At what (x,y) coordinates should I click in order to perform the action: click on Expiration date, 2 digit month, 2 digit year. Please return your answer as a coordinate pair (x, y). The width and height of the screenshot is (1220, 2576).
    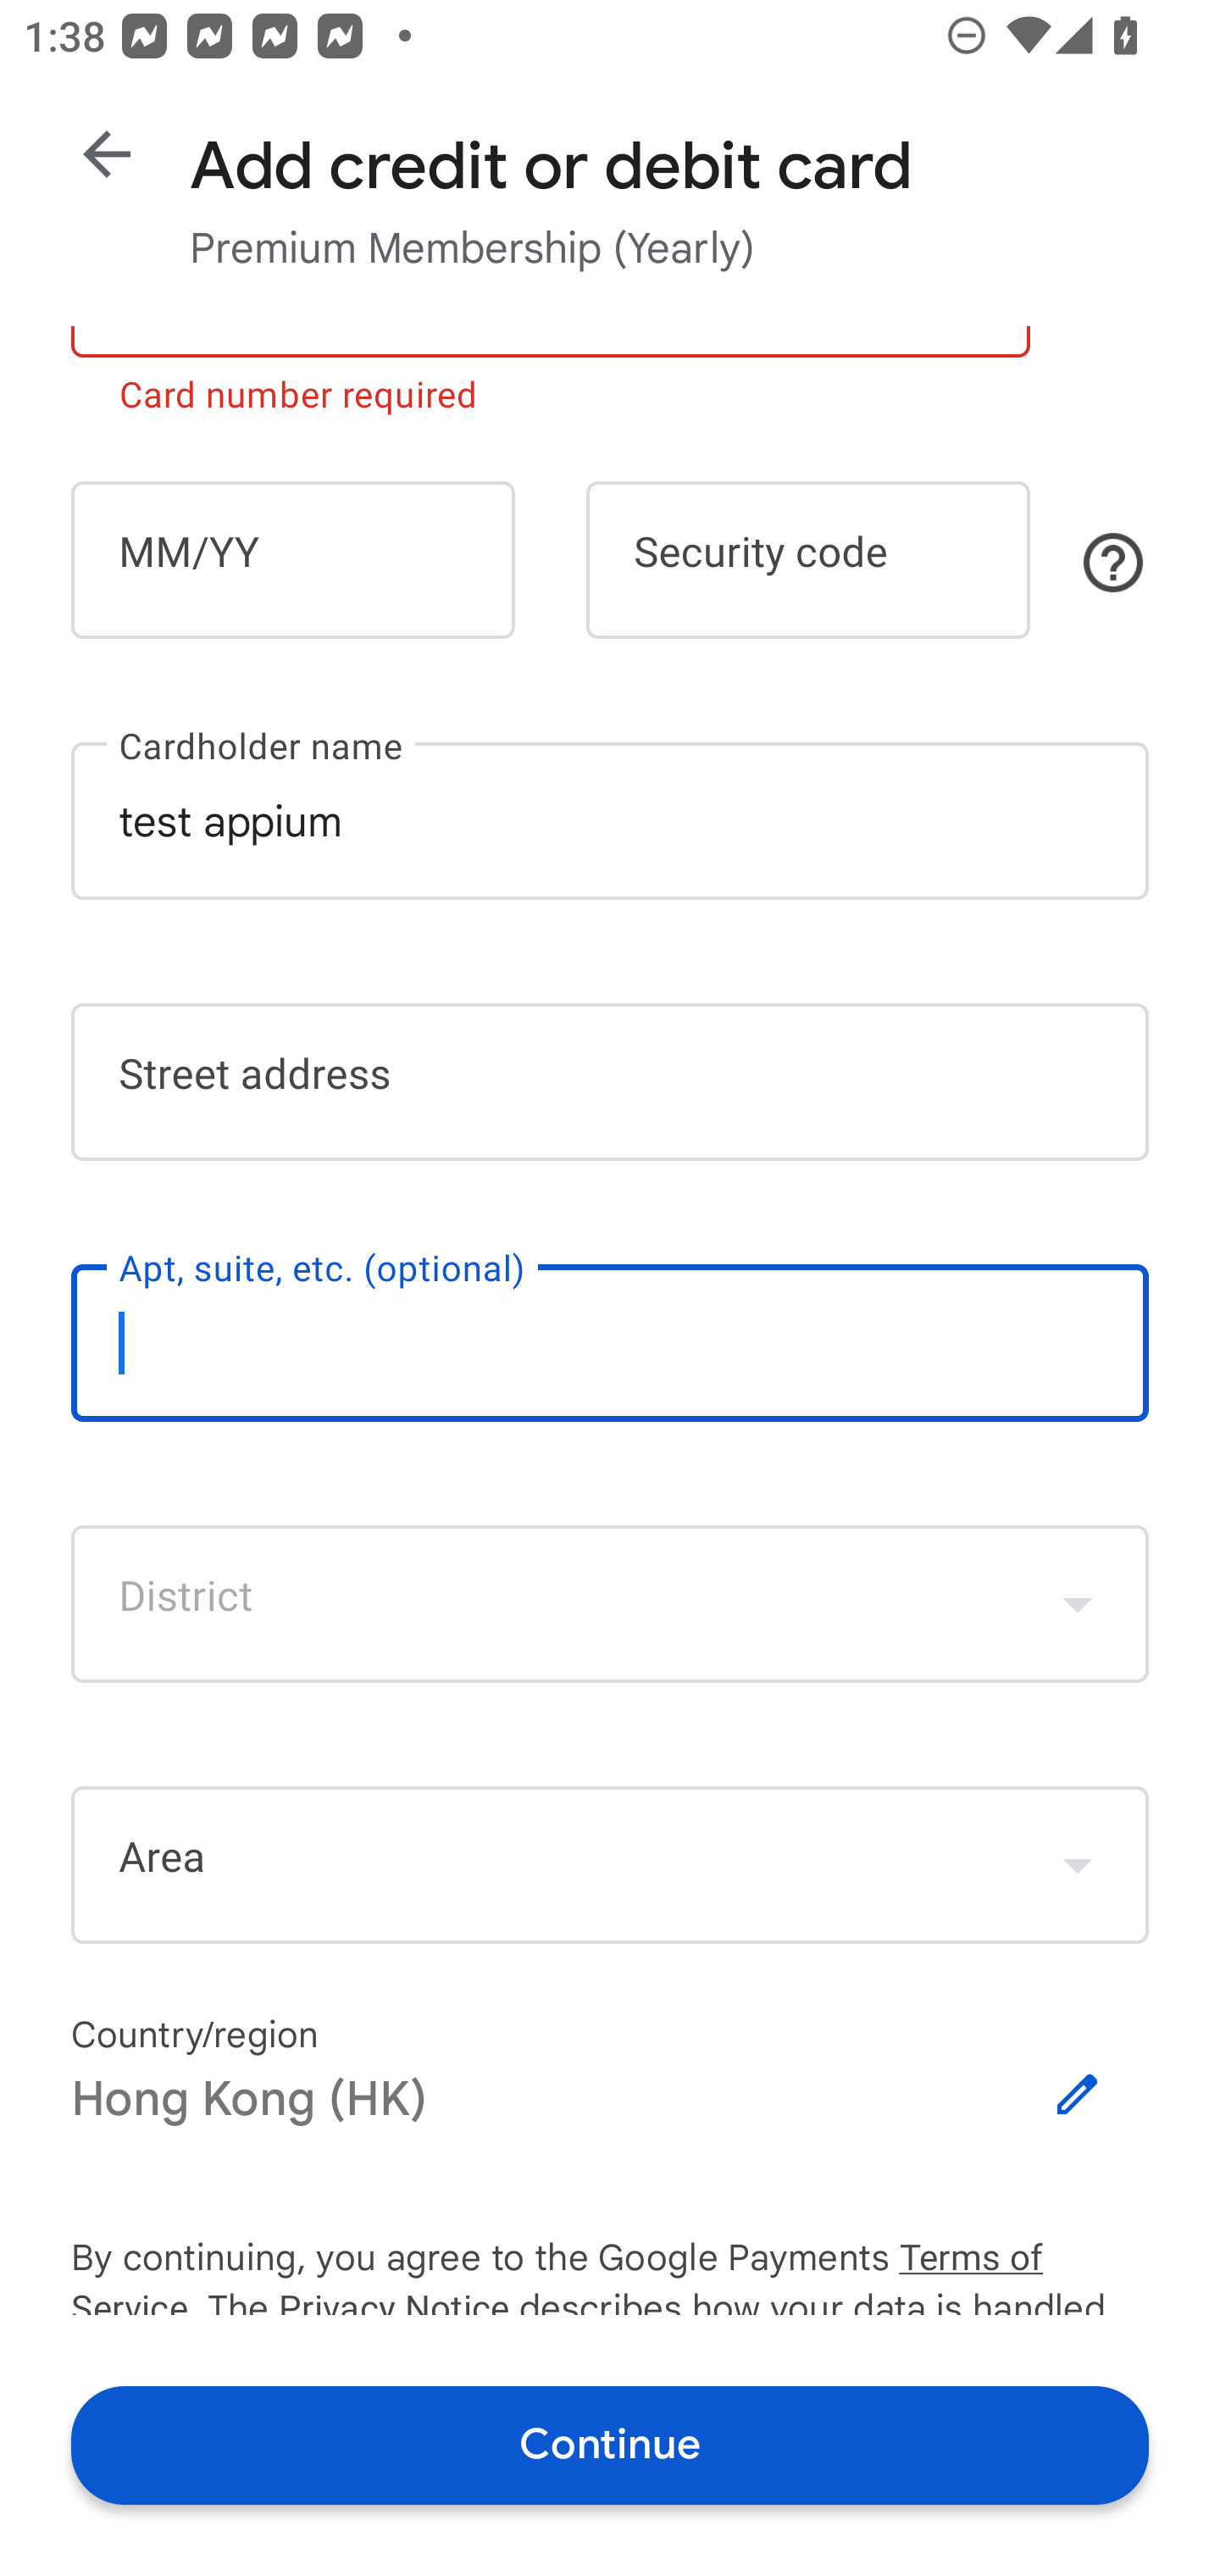
    Looking at the image, I should click on (292, 559).